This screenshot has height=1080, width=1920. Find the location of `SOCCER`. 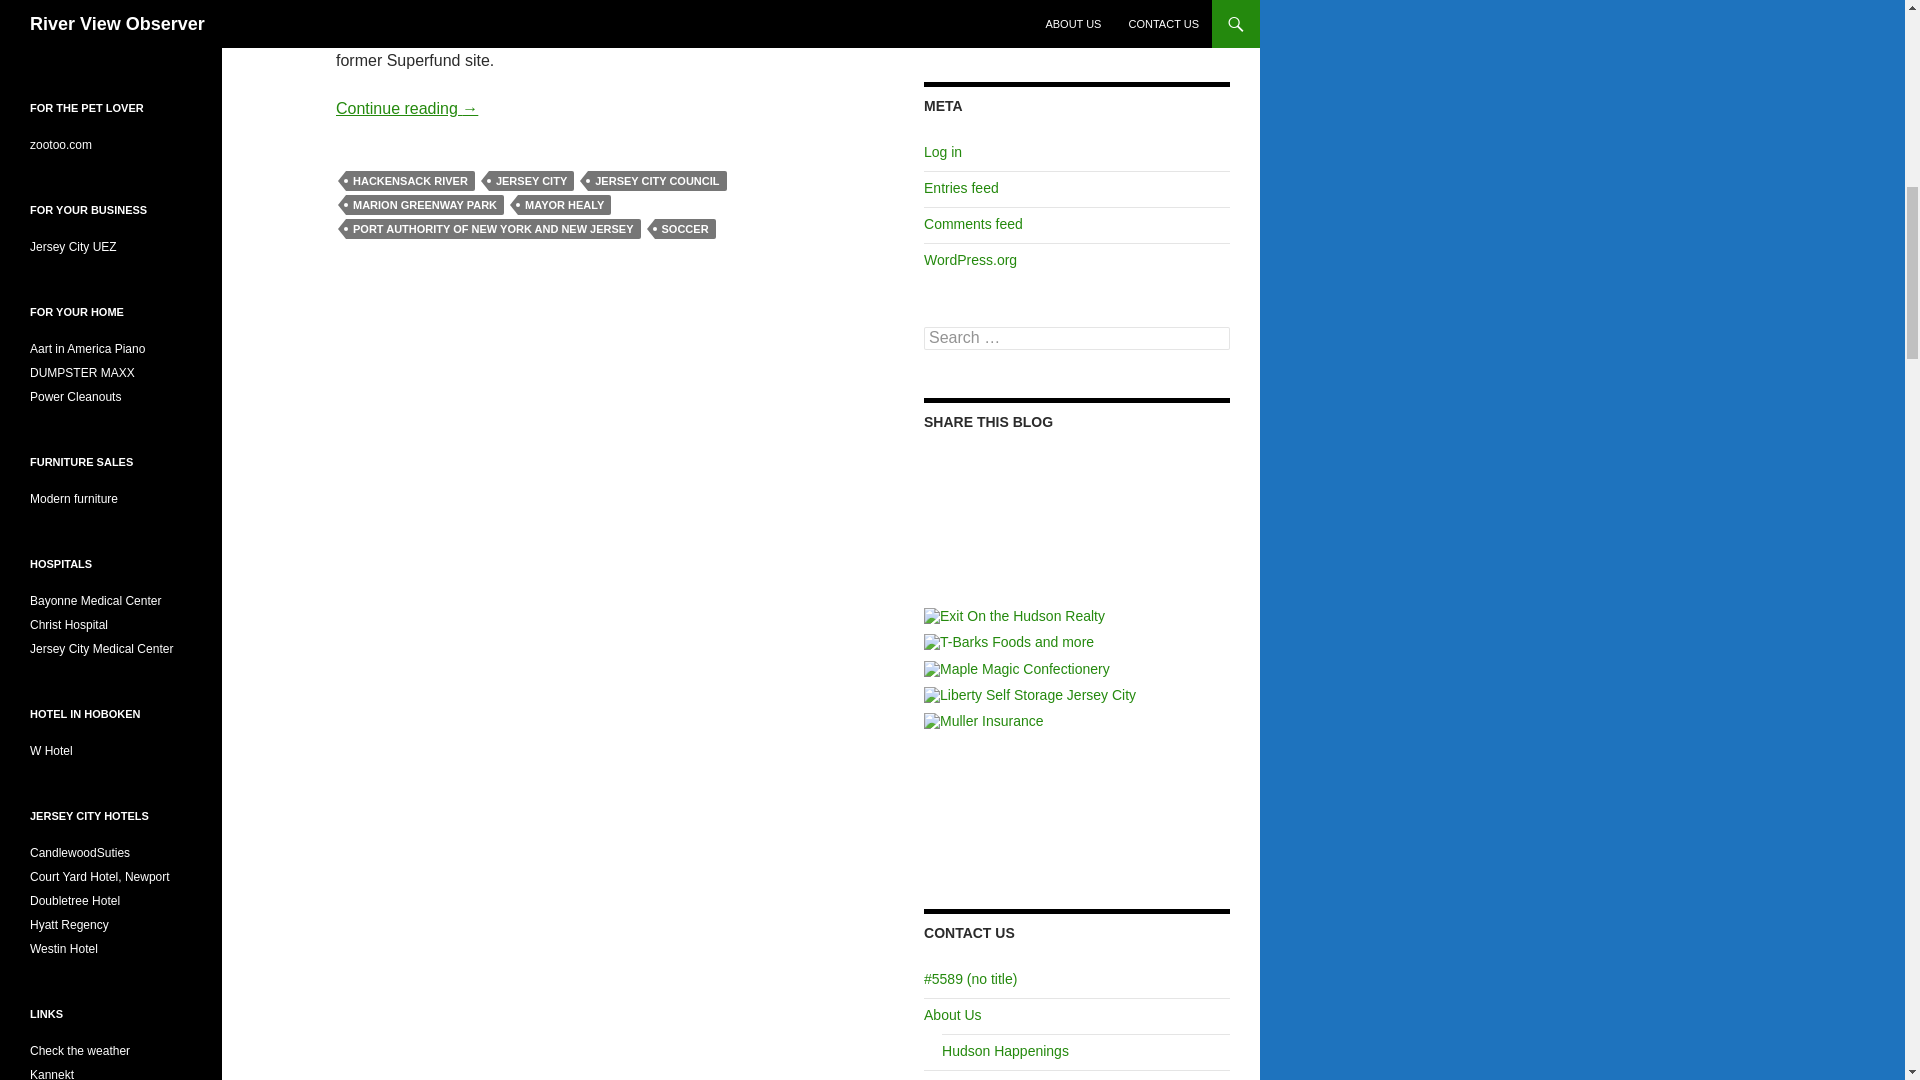

SOCCER is located at coordinates (685, 228).